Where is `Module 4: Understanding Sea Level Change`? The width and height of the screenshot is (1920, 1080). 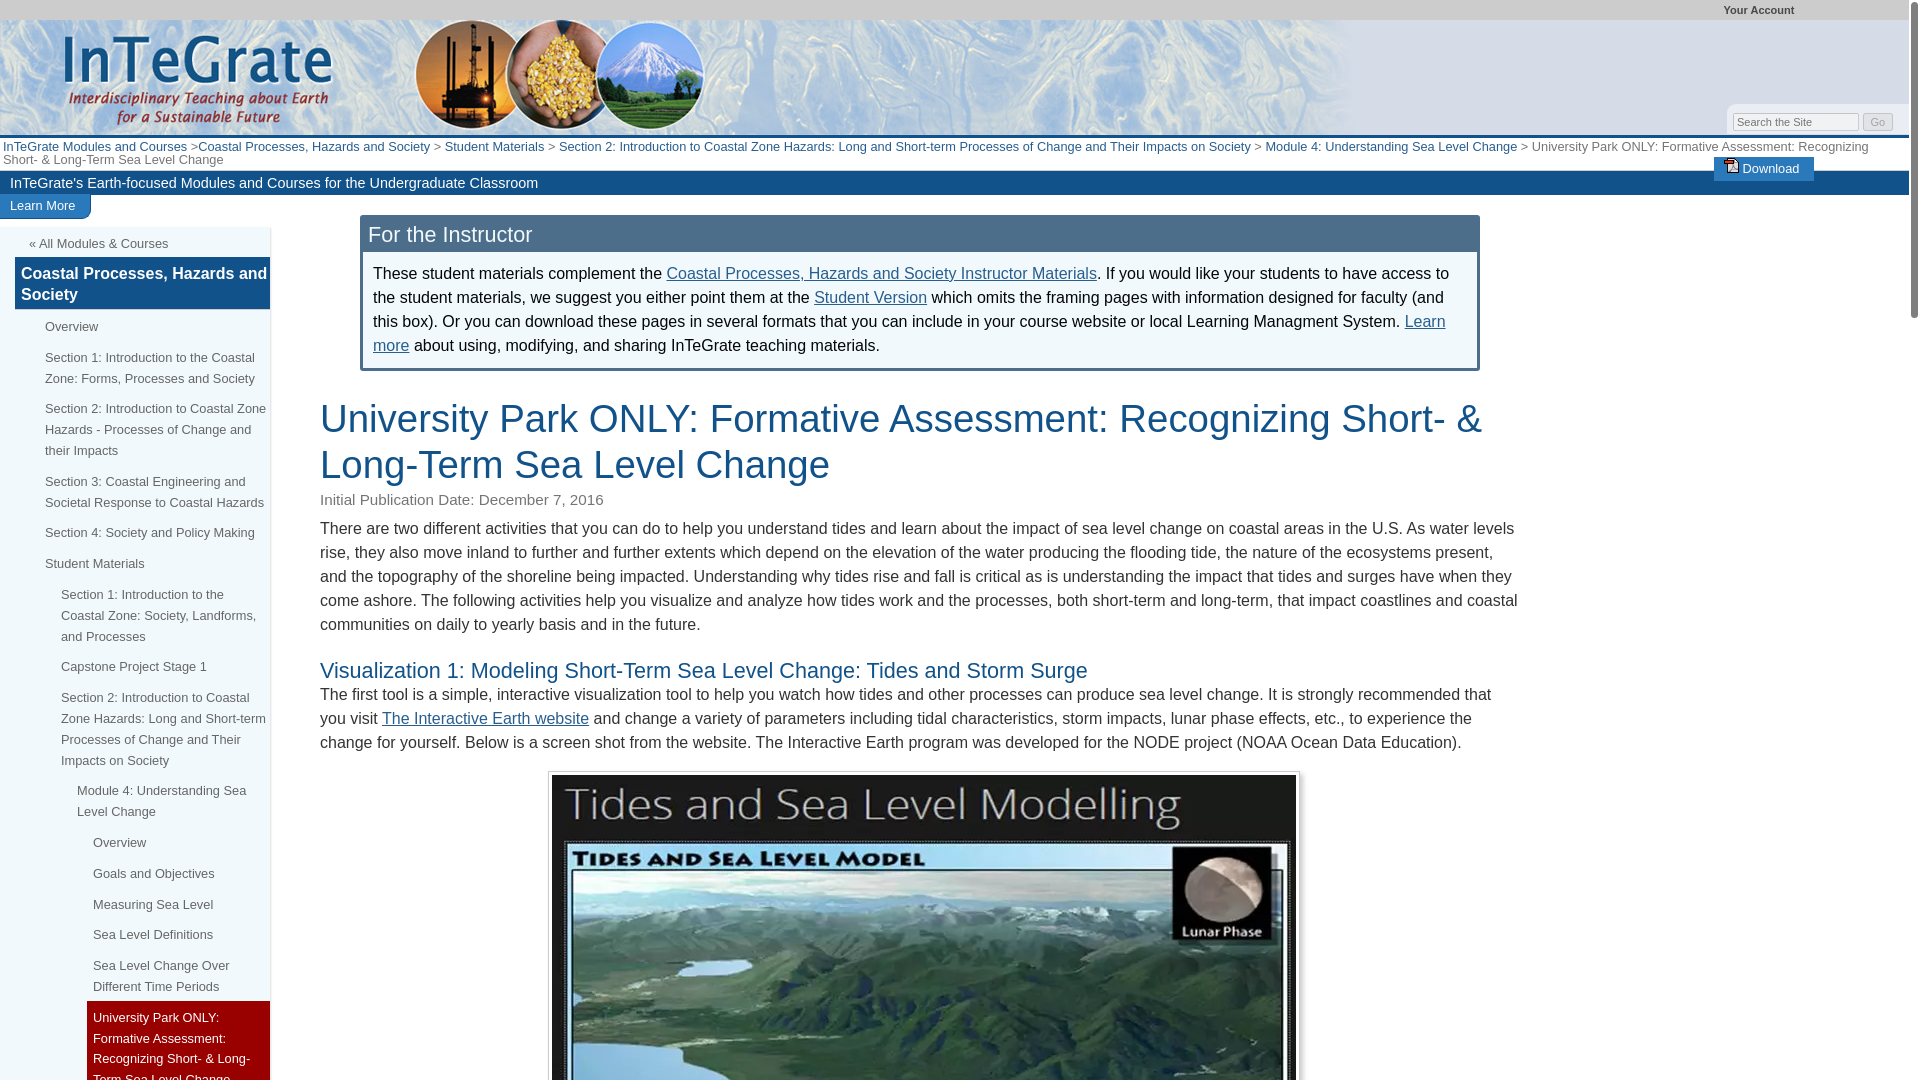
Module 4: Understanding Sea Level Change is located at coordinates (1390, 146).